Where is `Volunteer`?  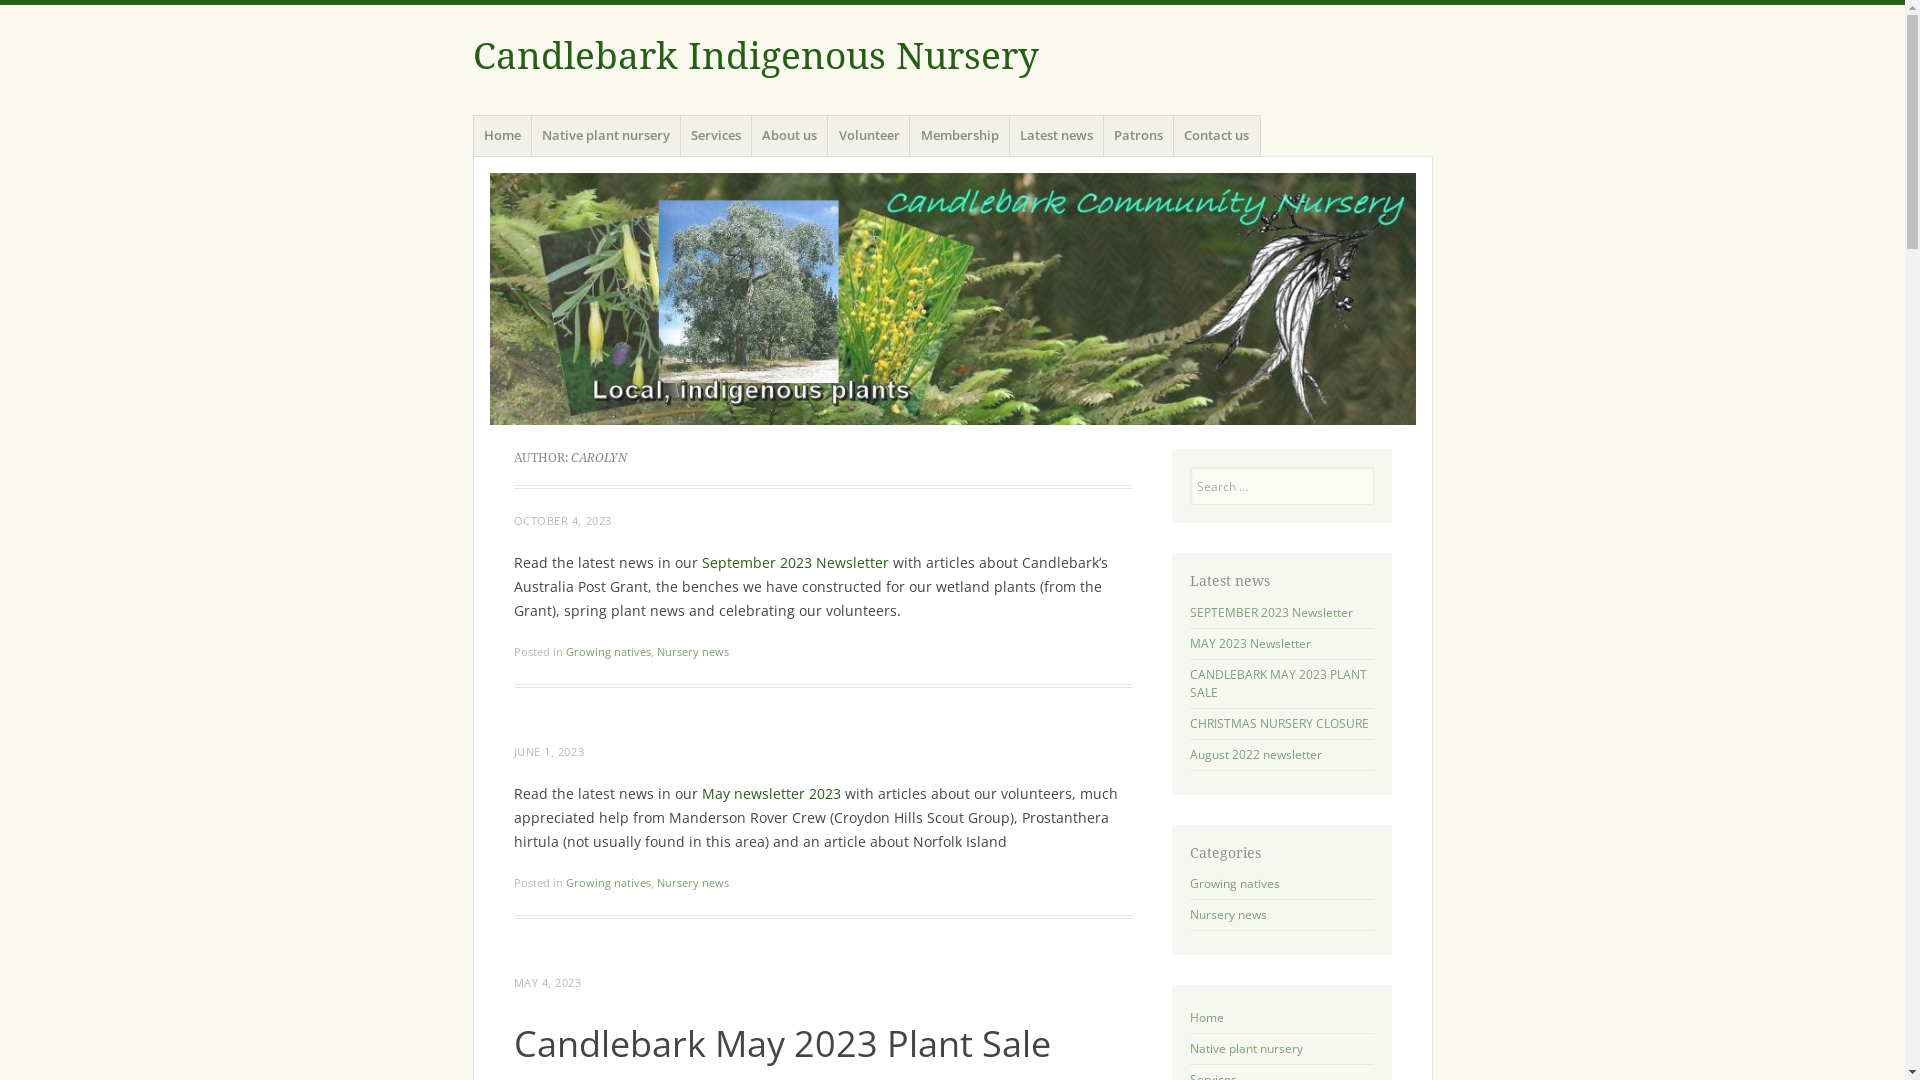 Volunteer is located at coordinates (869, 136).